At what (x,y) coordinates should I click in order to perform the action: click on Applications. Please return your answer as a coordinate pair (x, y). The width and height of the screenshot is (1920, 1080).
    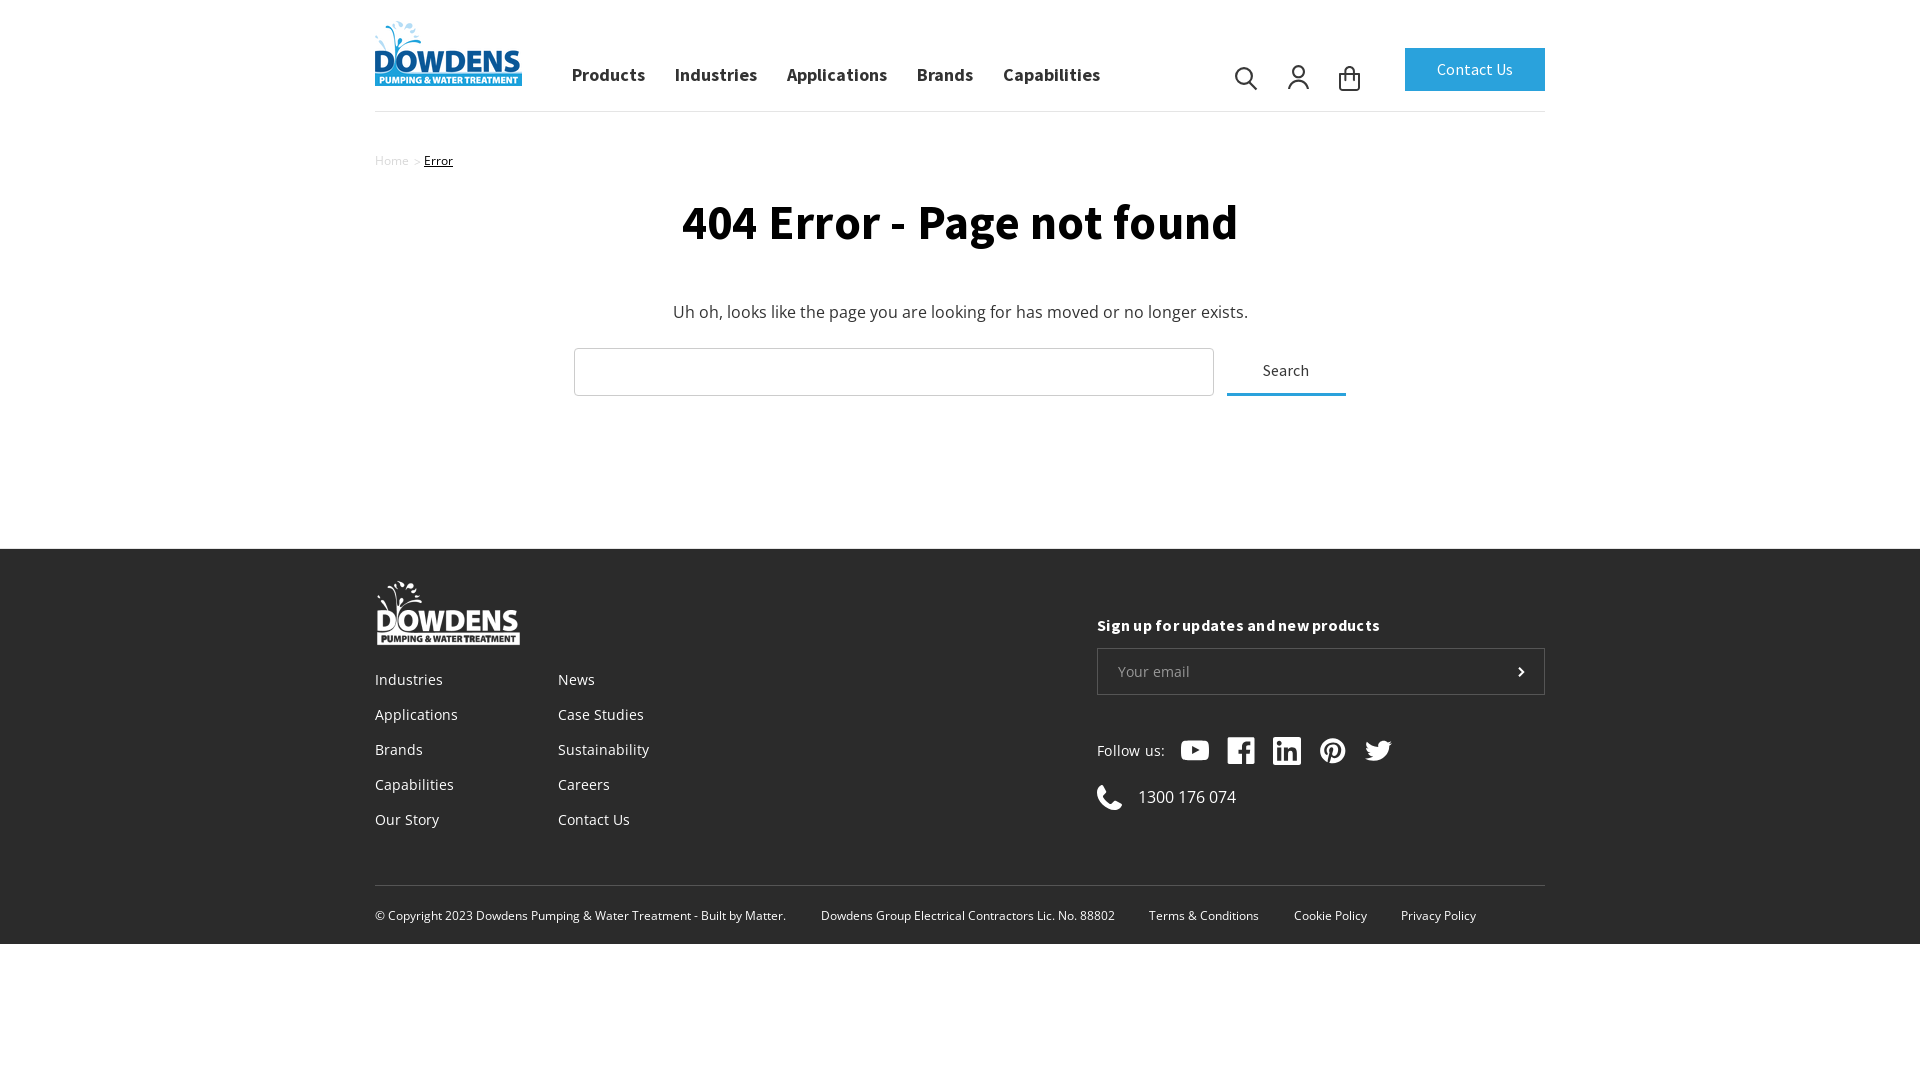
    Looking at the image, I should click on (837, 70).